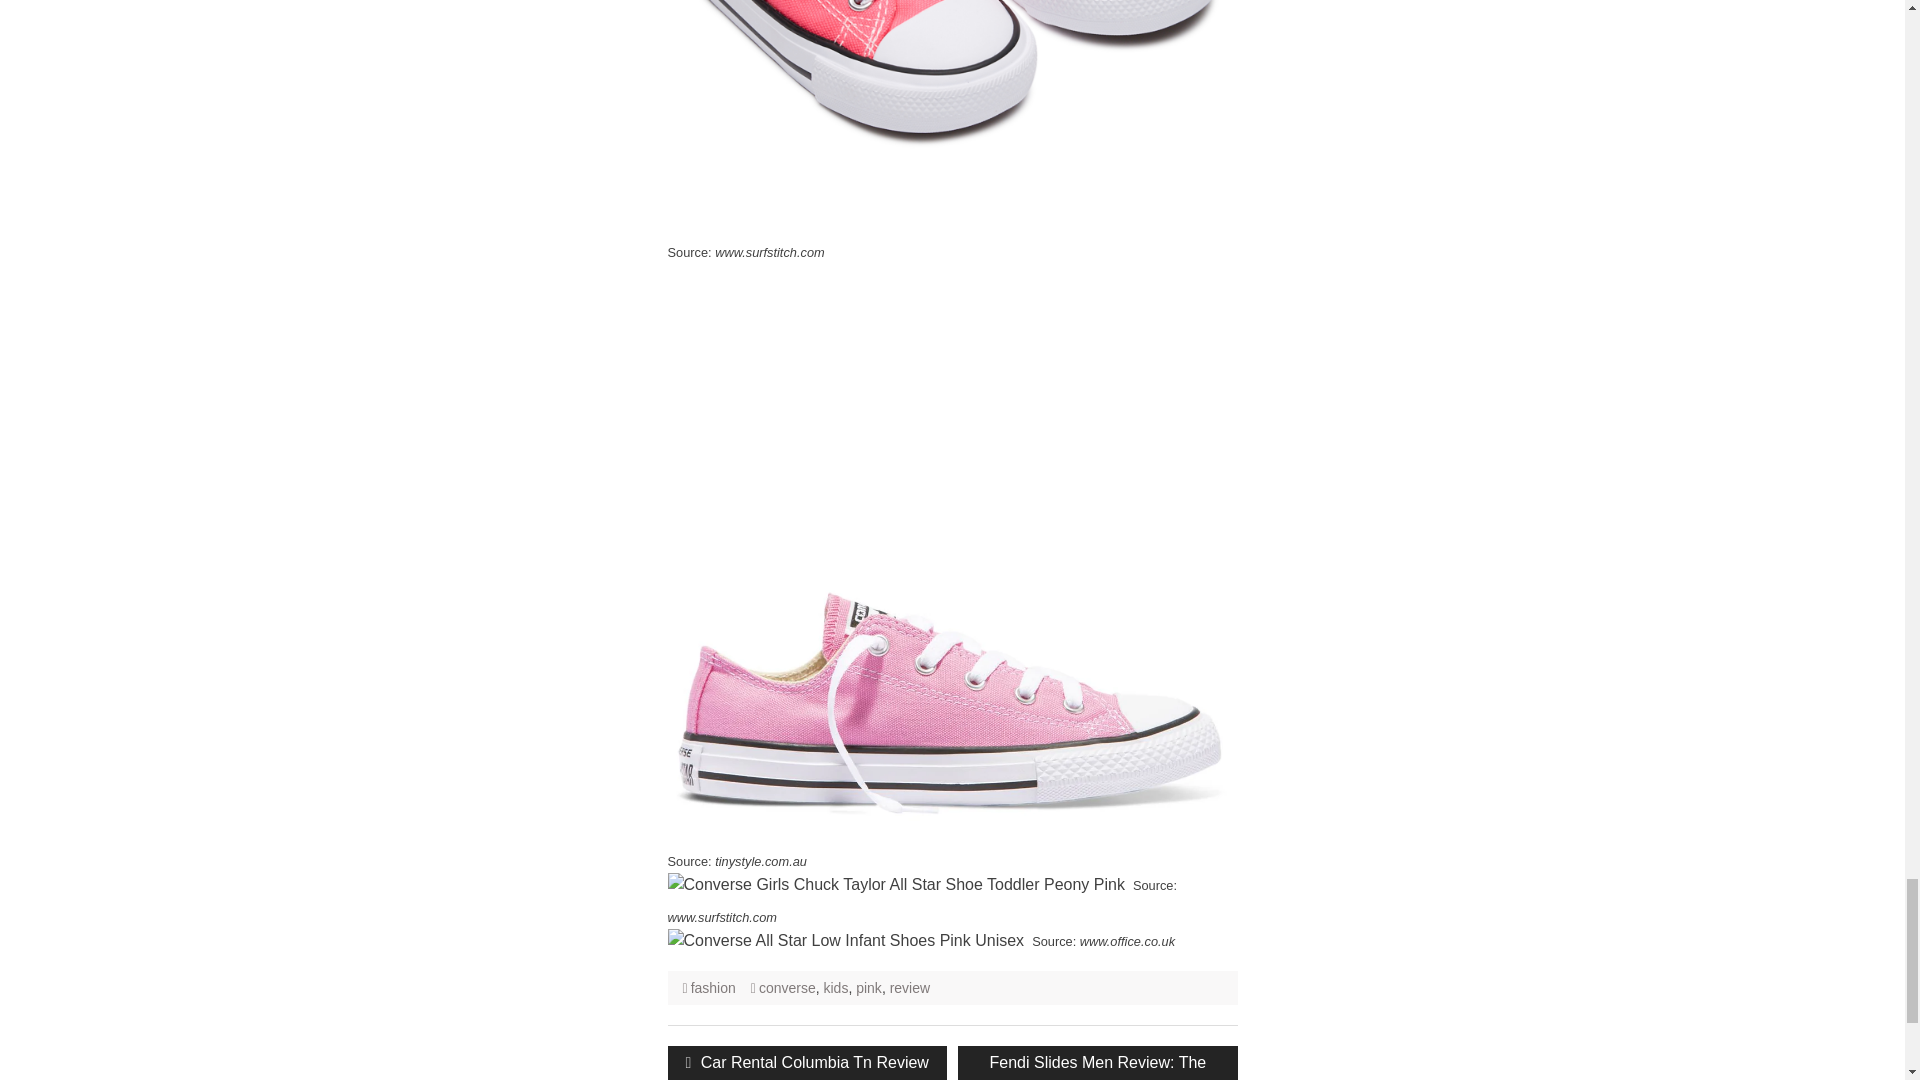 The image size is (1920, 1080). What do you see at coordinates (868, 987) in the screenshot?
I see `pink` at bounding box center [868, 987].